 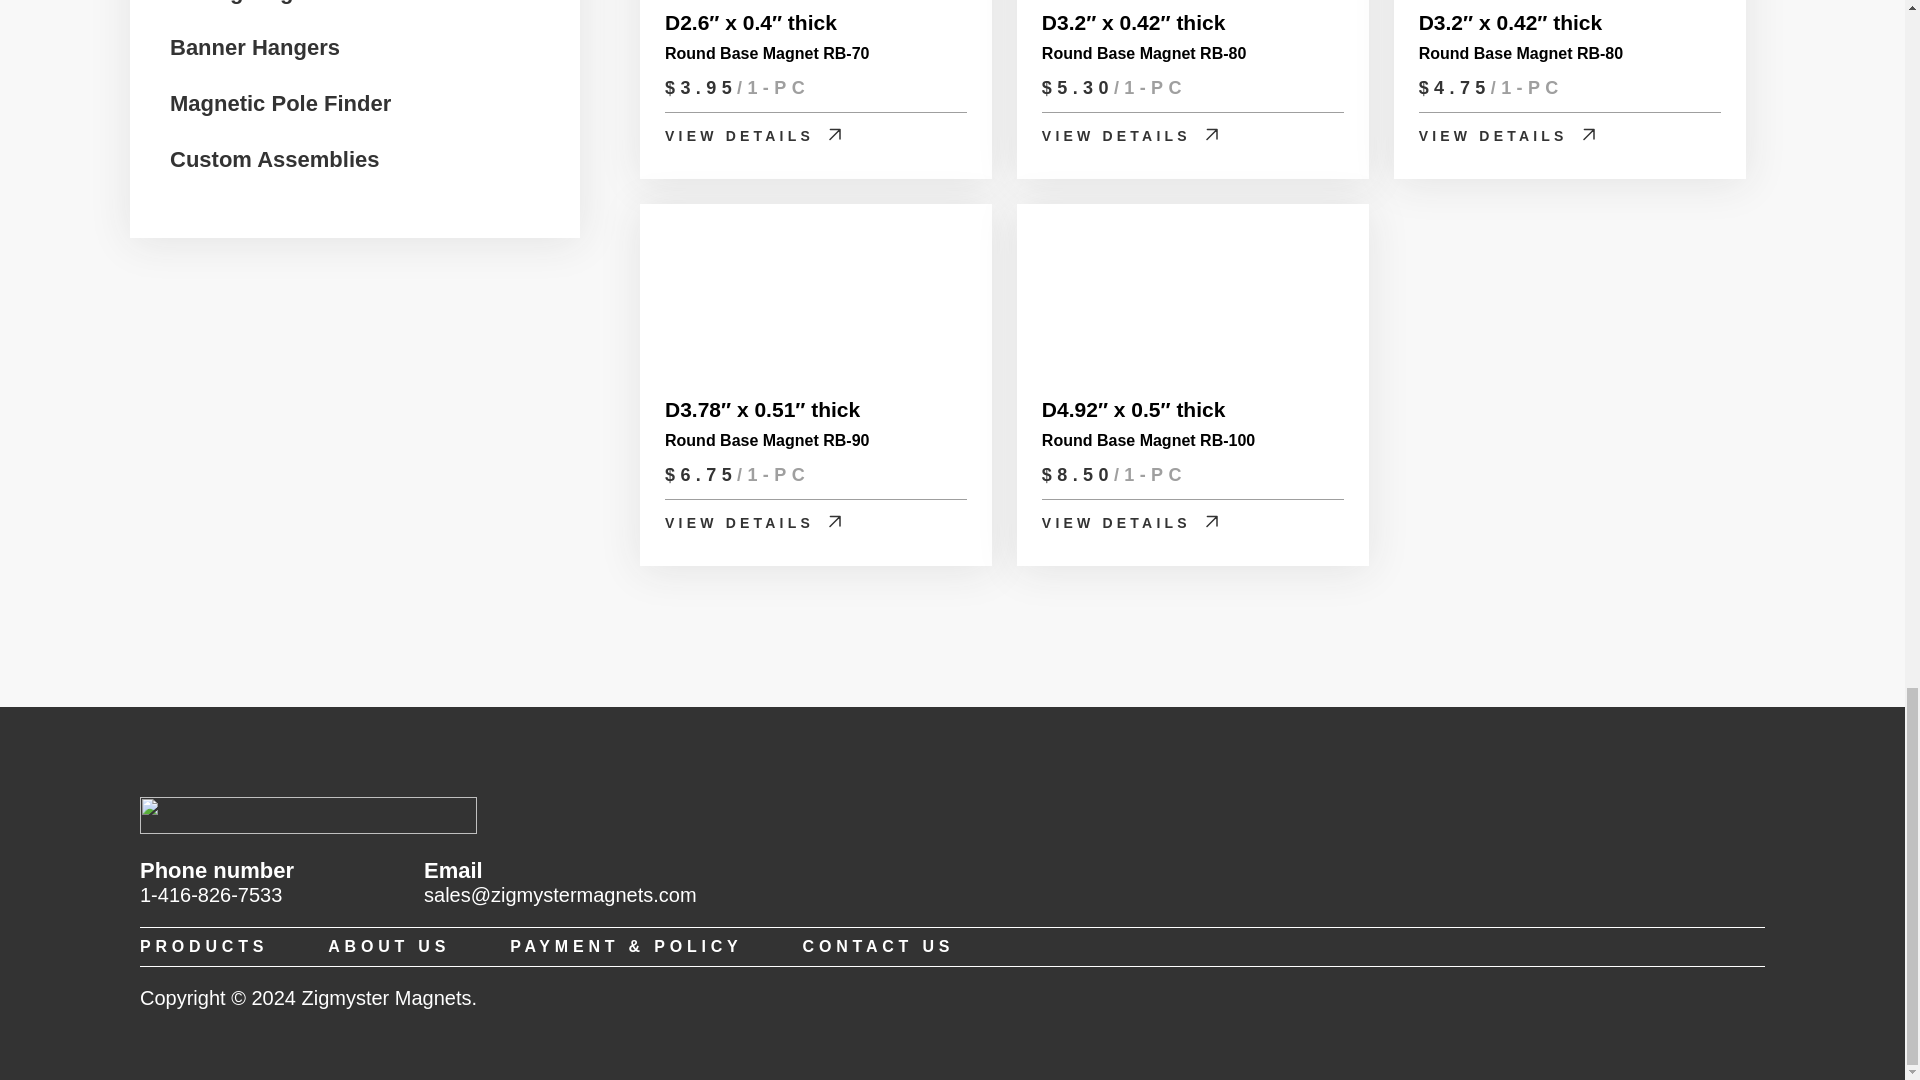 What do you see at coordinates (560, 895) in the screenshot?
I see `Email` at bounding box center [560, 895].